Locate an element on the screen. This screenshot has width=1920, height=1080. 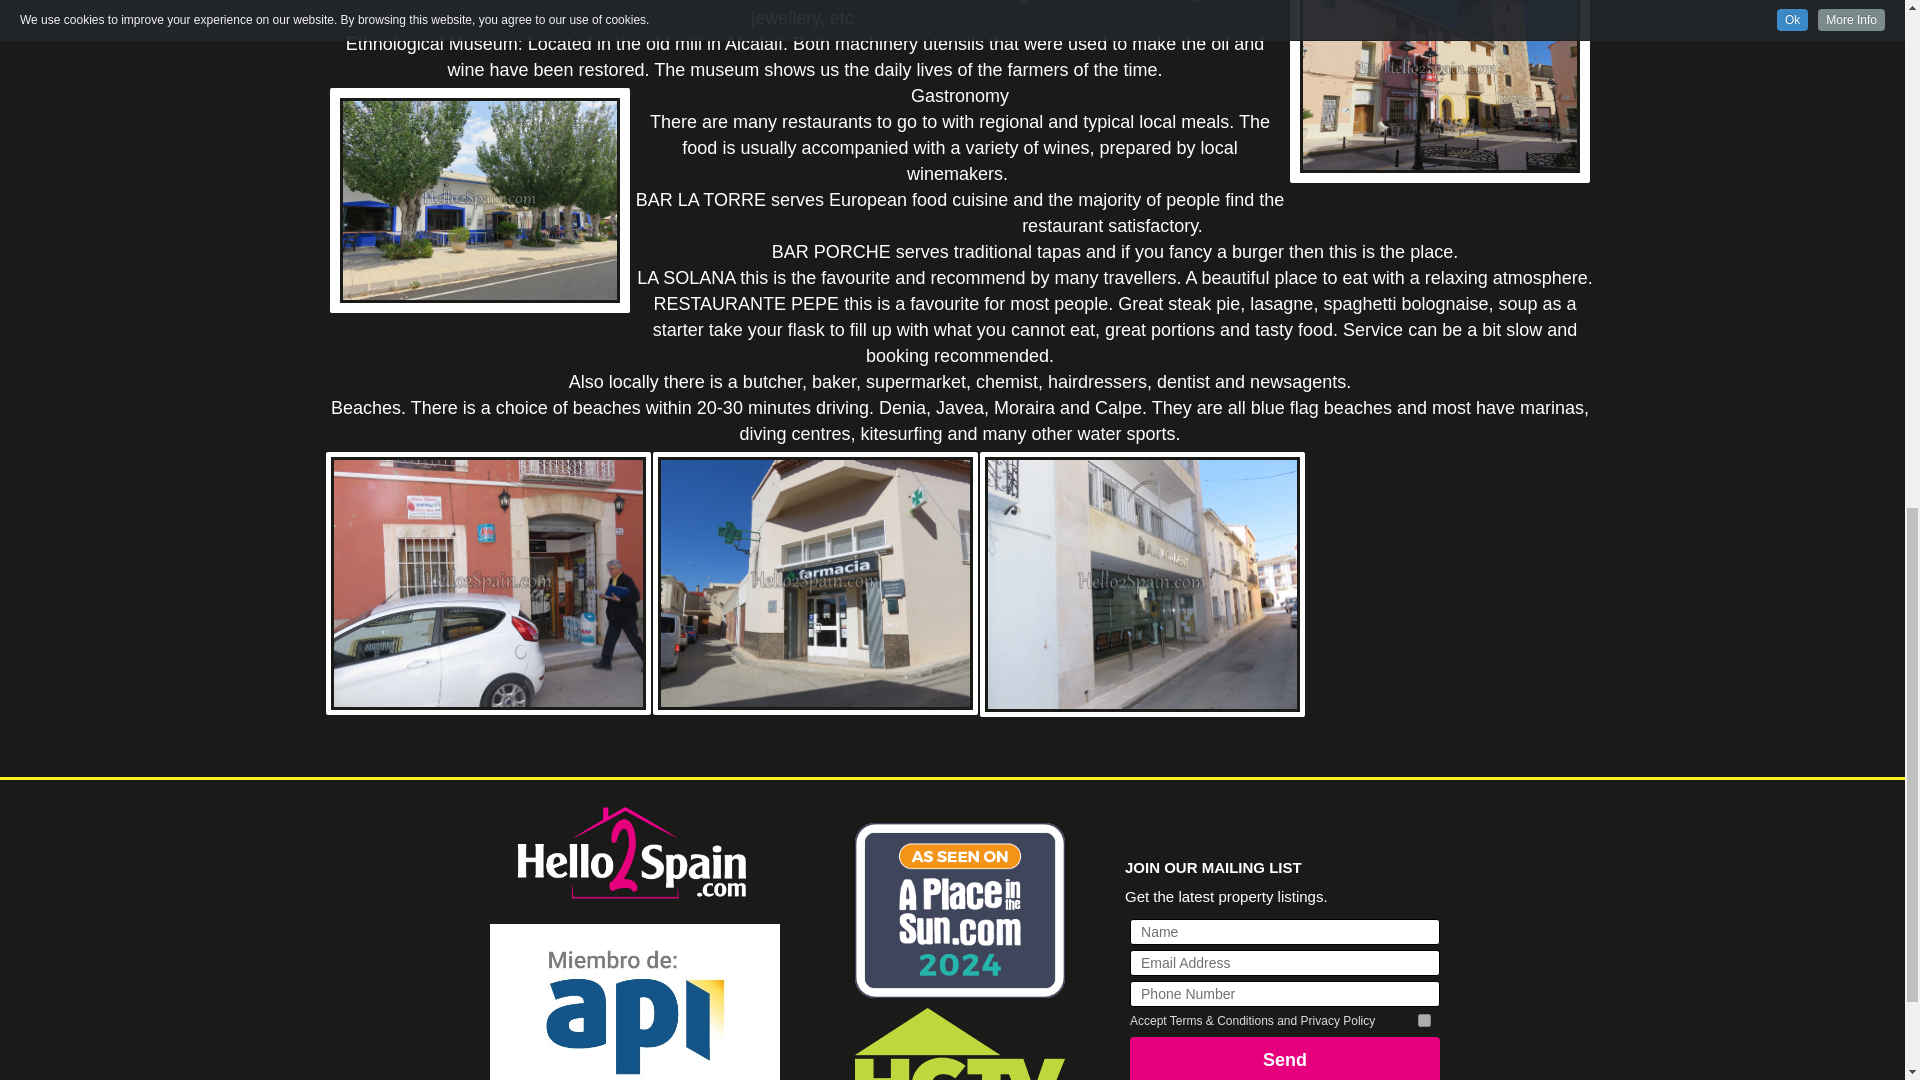
HGTV - Hello2Spain is located at coordinates (960, 1044).